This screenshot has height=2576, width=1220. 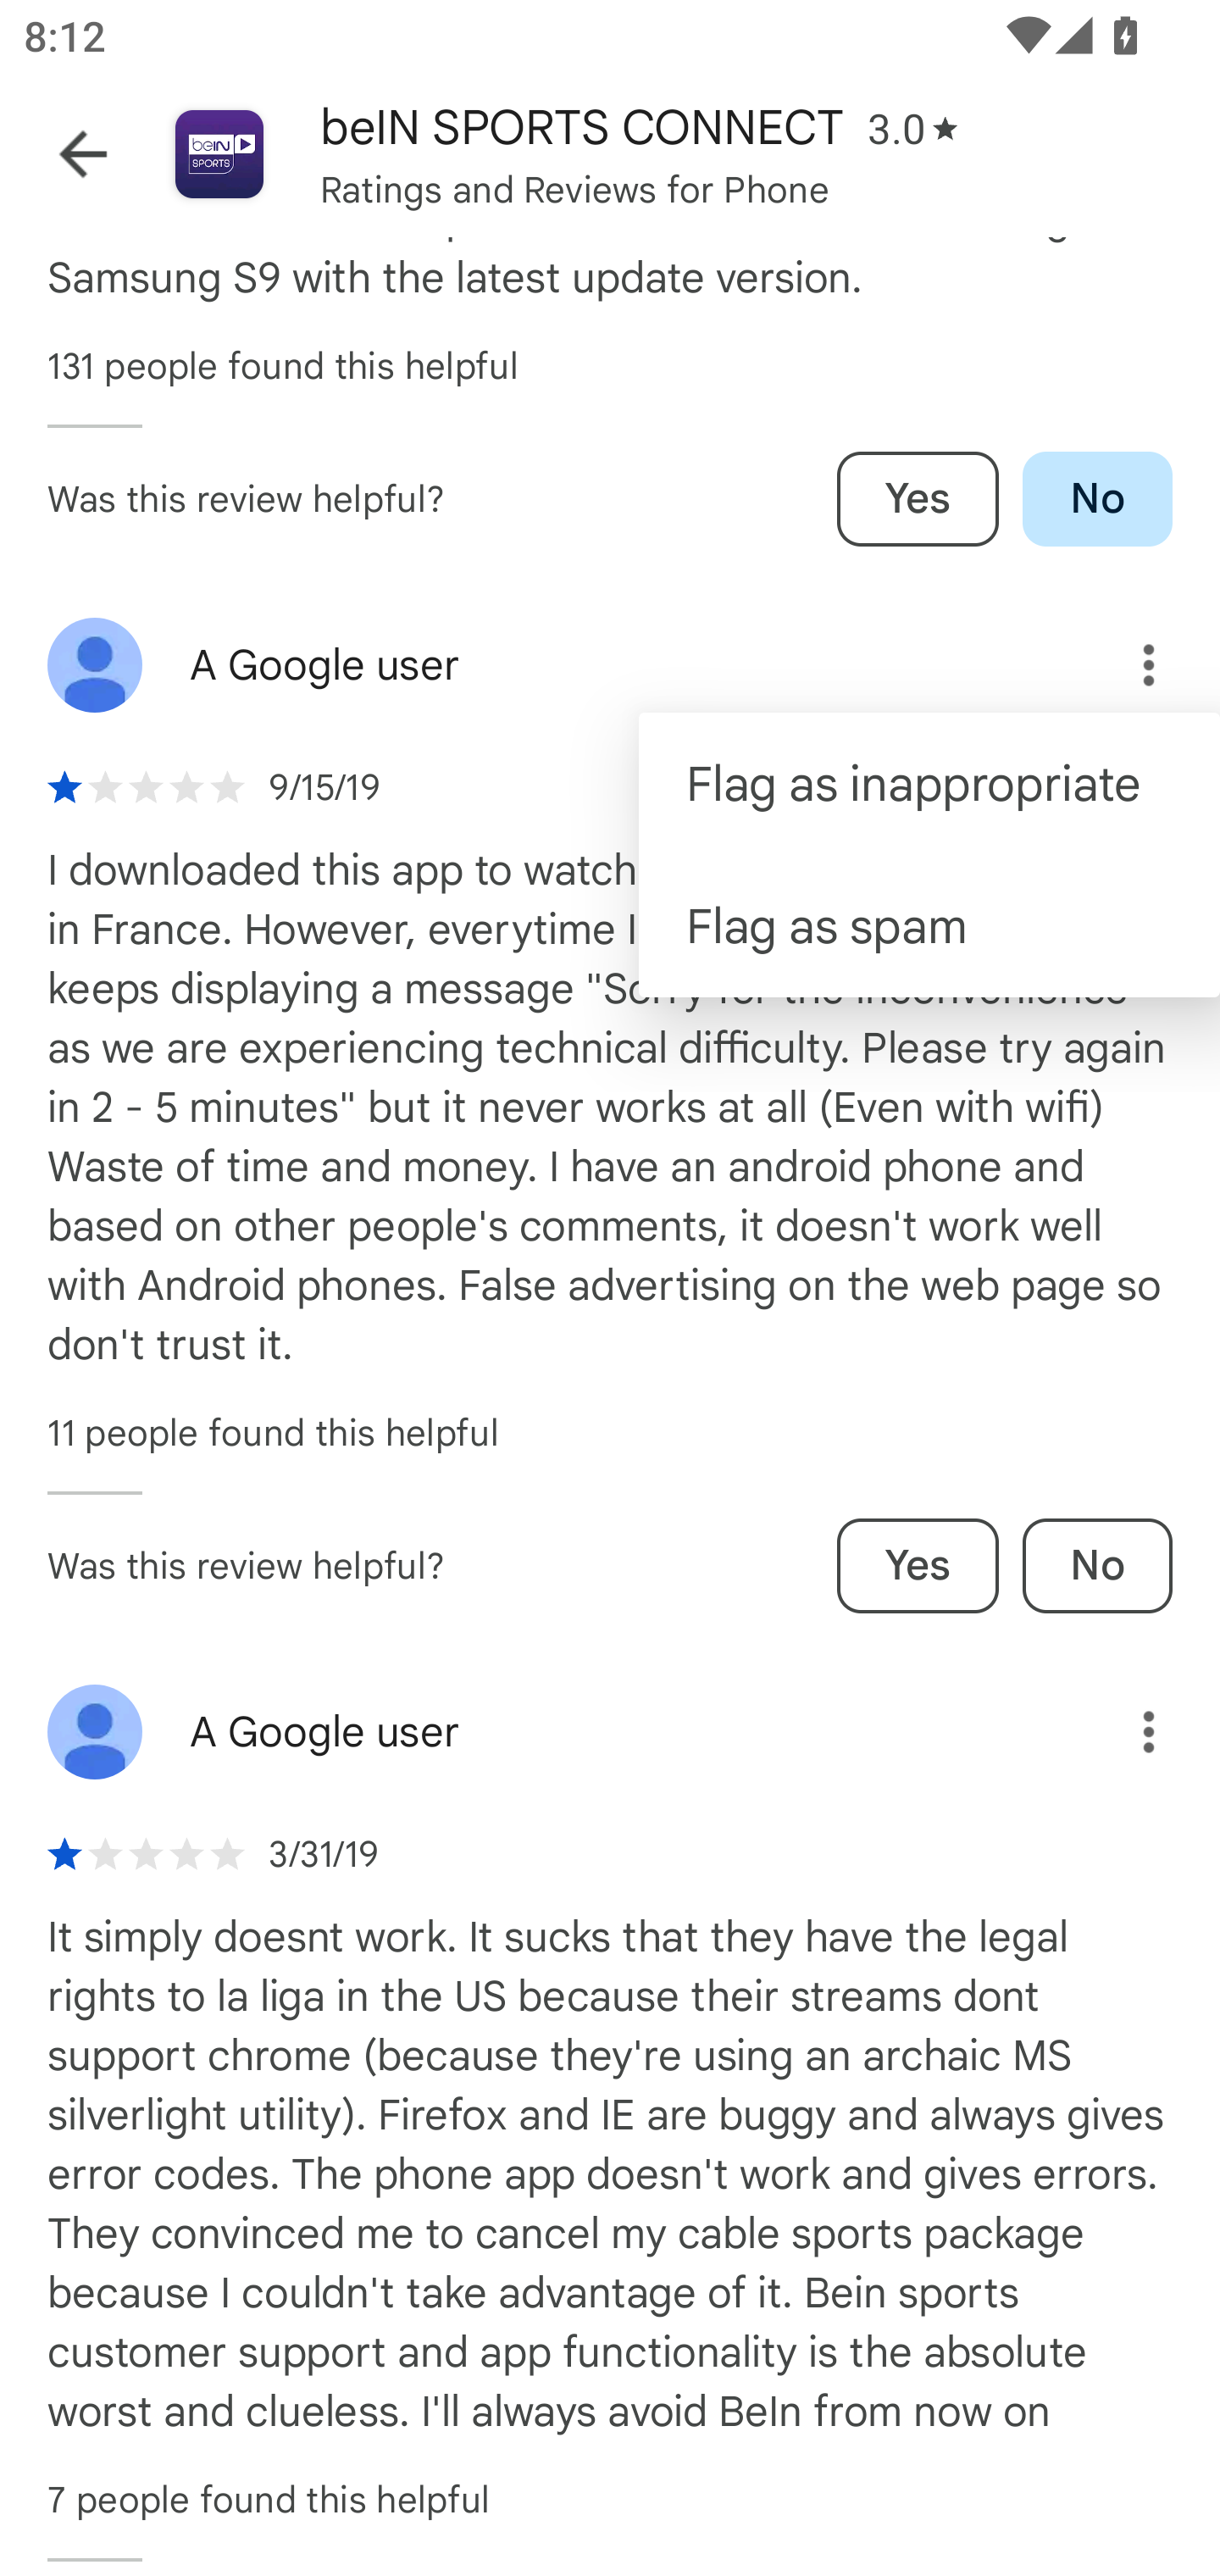 I want to click on Flag as inappropriate, so click(x=929, y=785).